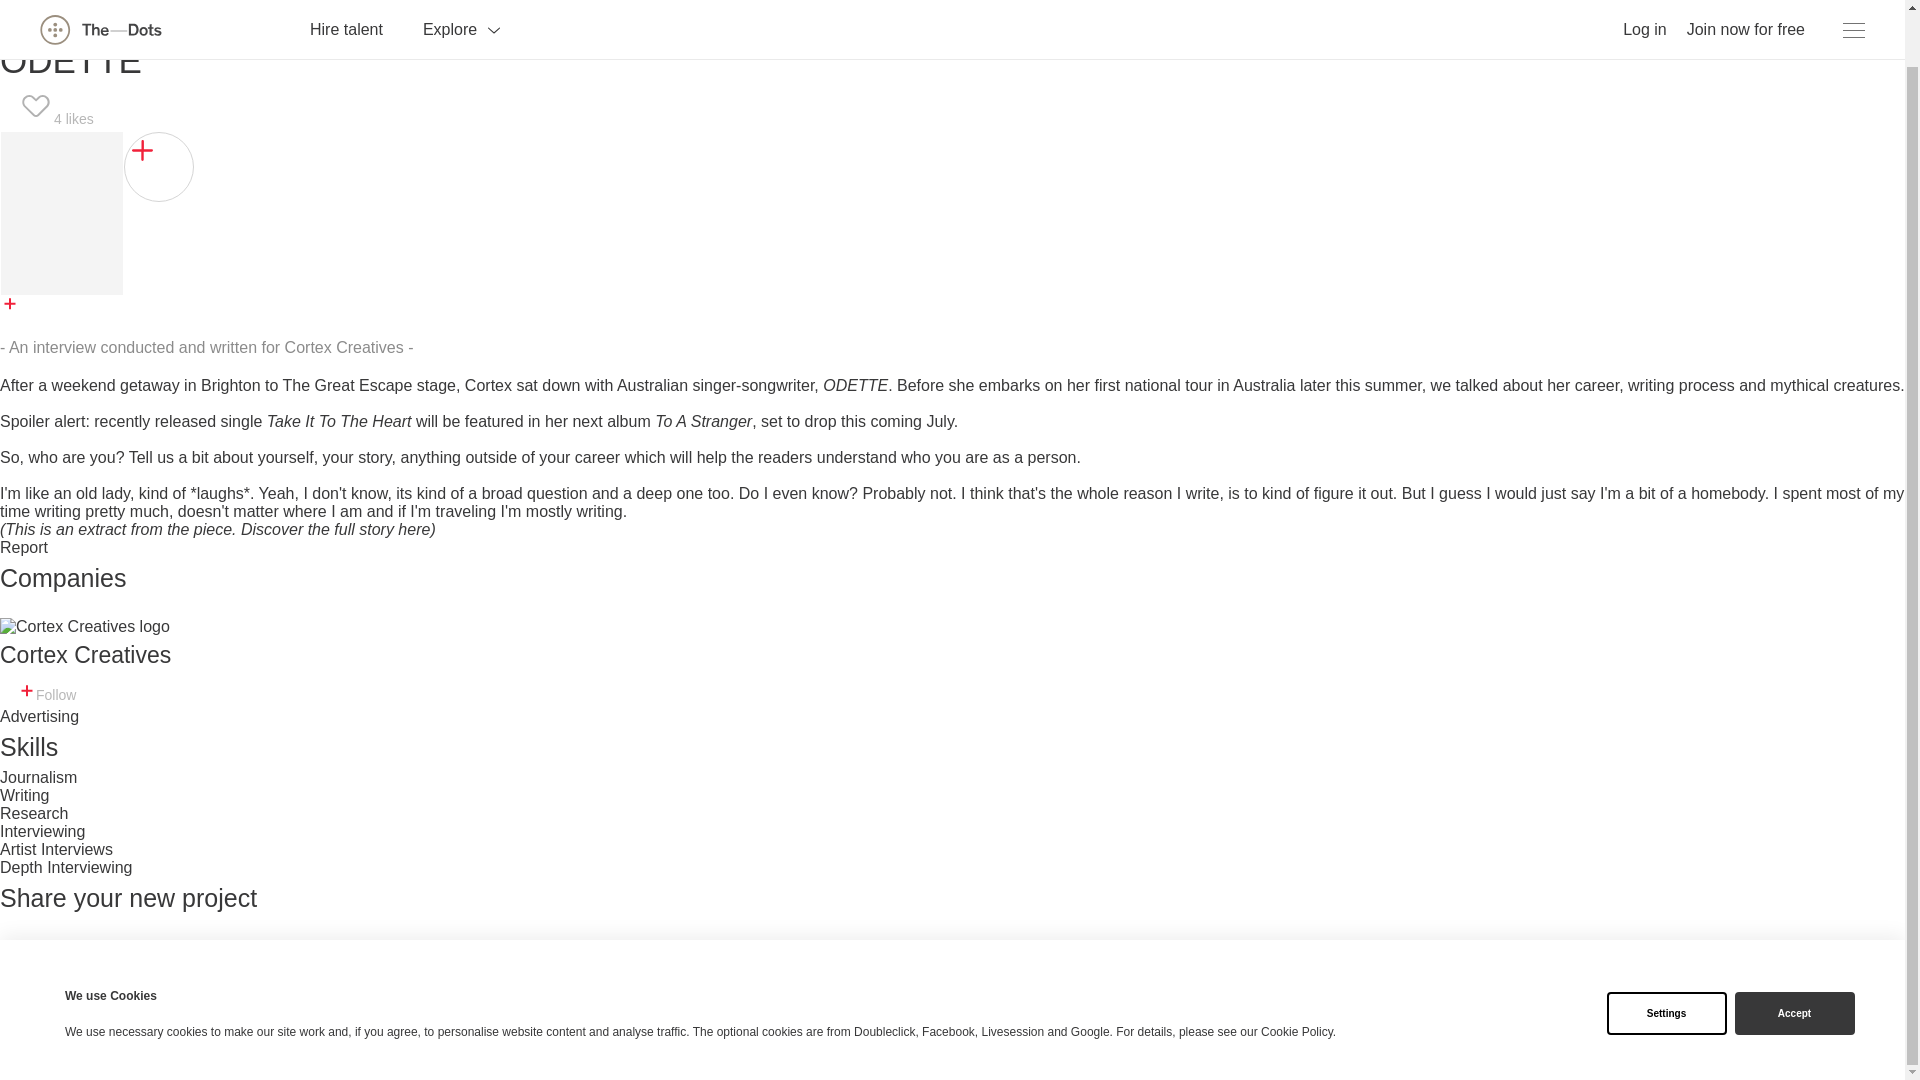  Describe the element at coordinates (198, 948) in the screenshot. I see `Share on Twitter` at that location.